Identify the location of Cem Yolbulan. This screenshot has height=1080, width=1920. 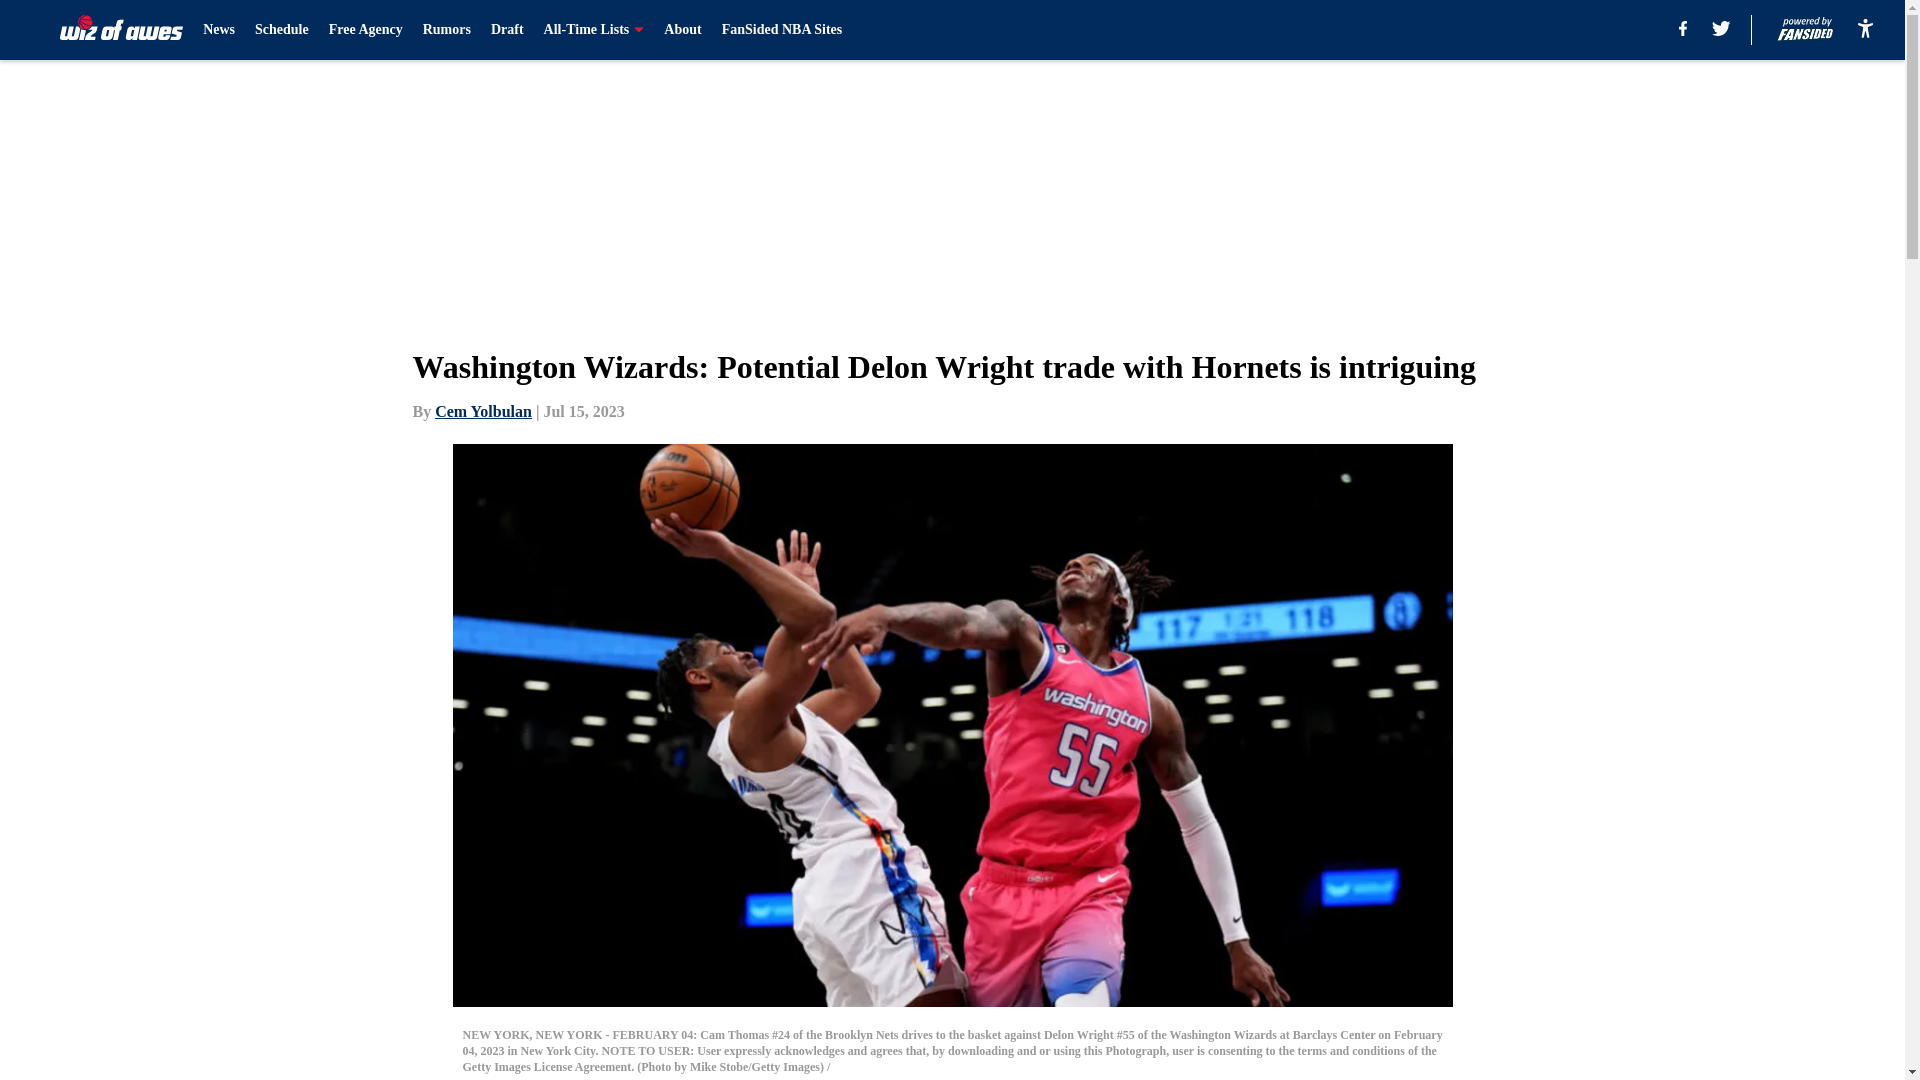
(483, 411).